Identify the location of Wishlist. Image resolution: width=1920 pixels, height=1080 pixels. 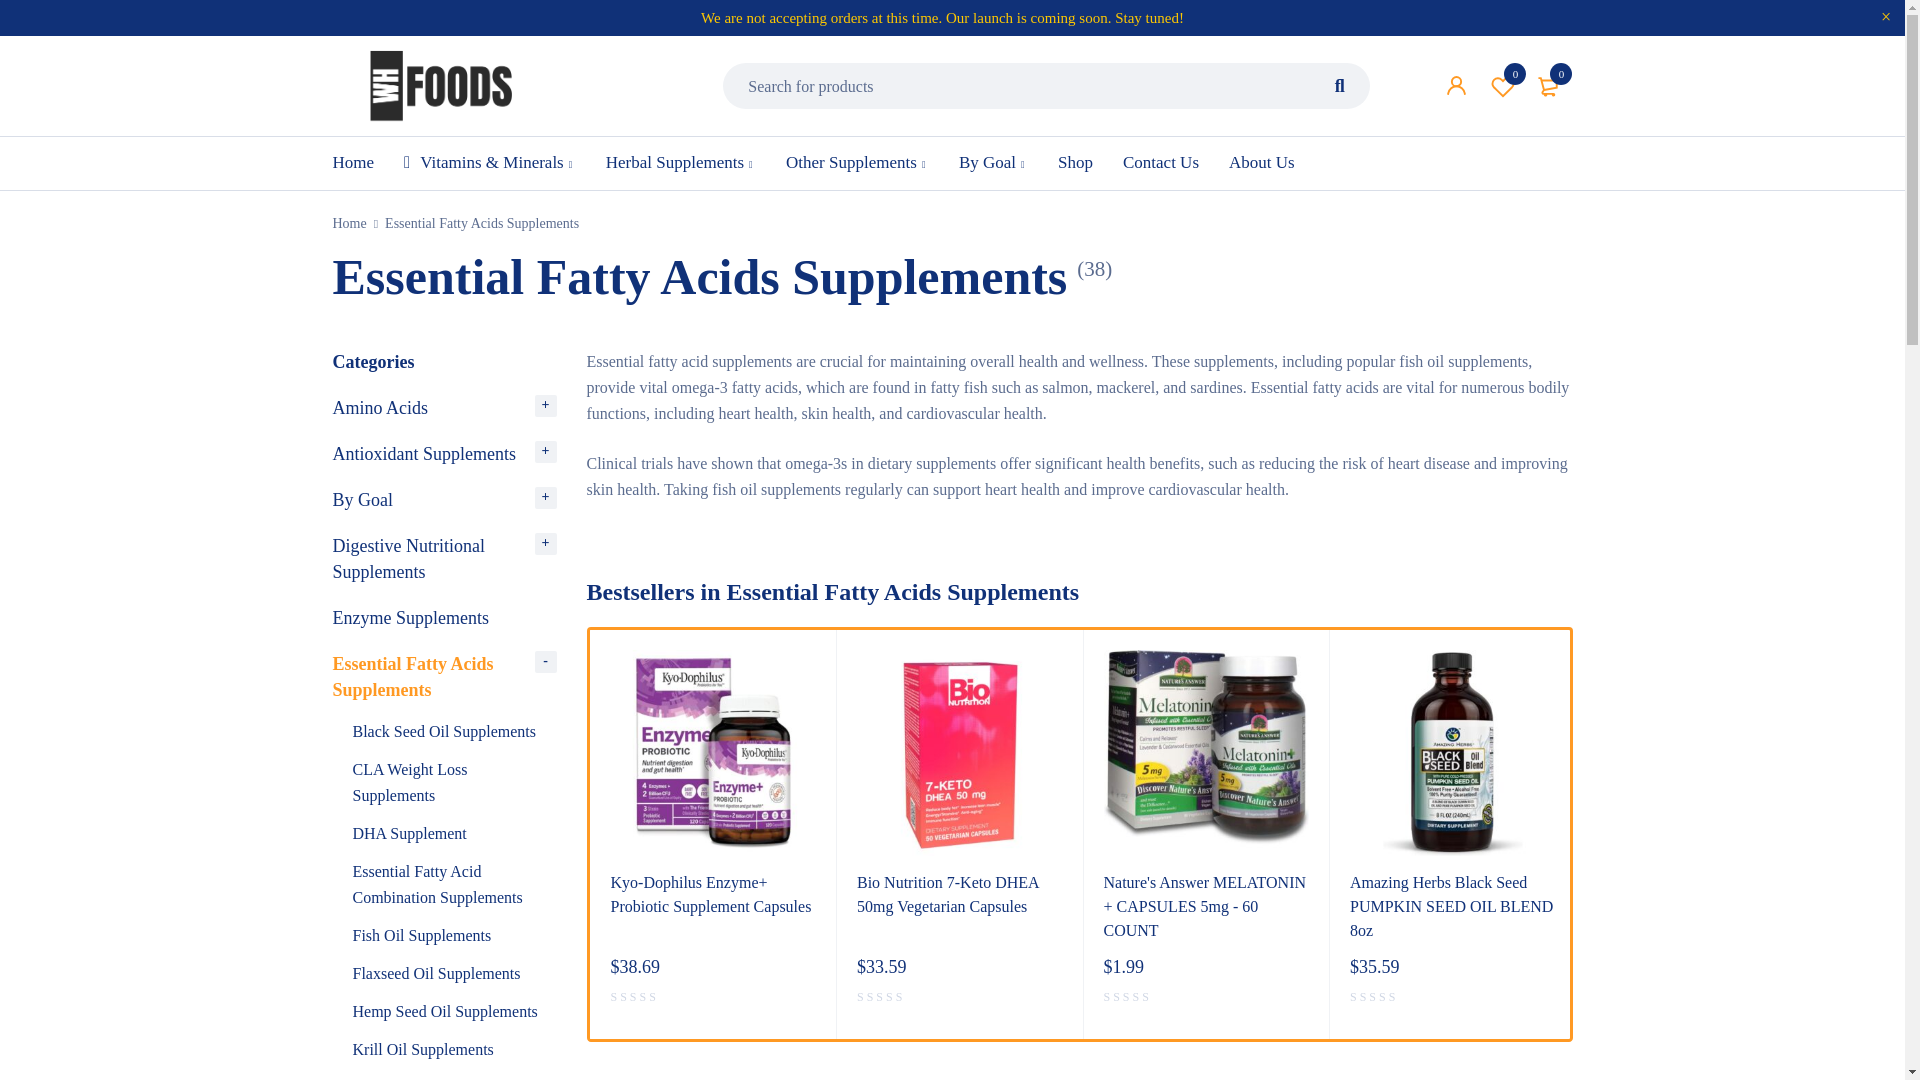
(1503, 86).